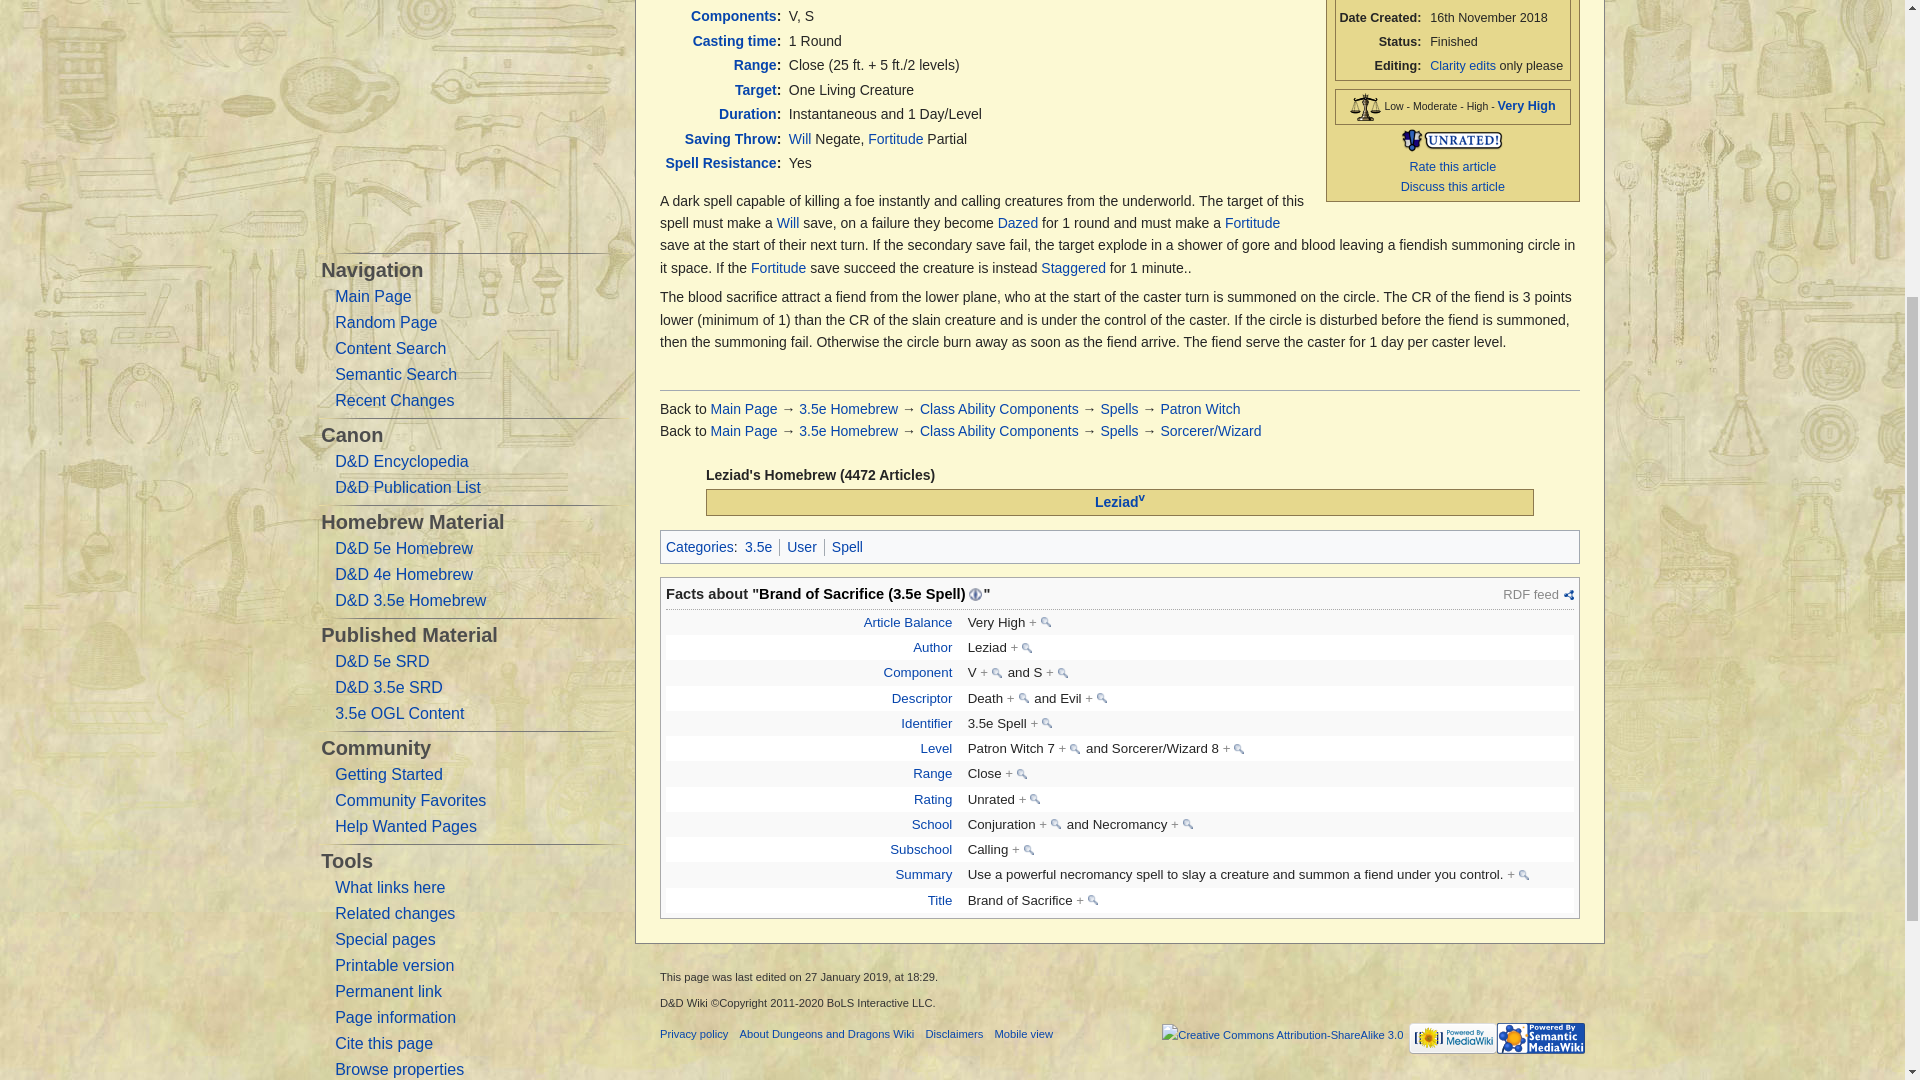  I want to click on 3.5e Homebrew, so click(848, 408).